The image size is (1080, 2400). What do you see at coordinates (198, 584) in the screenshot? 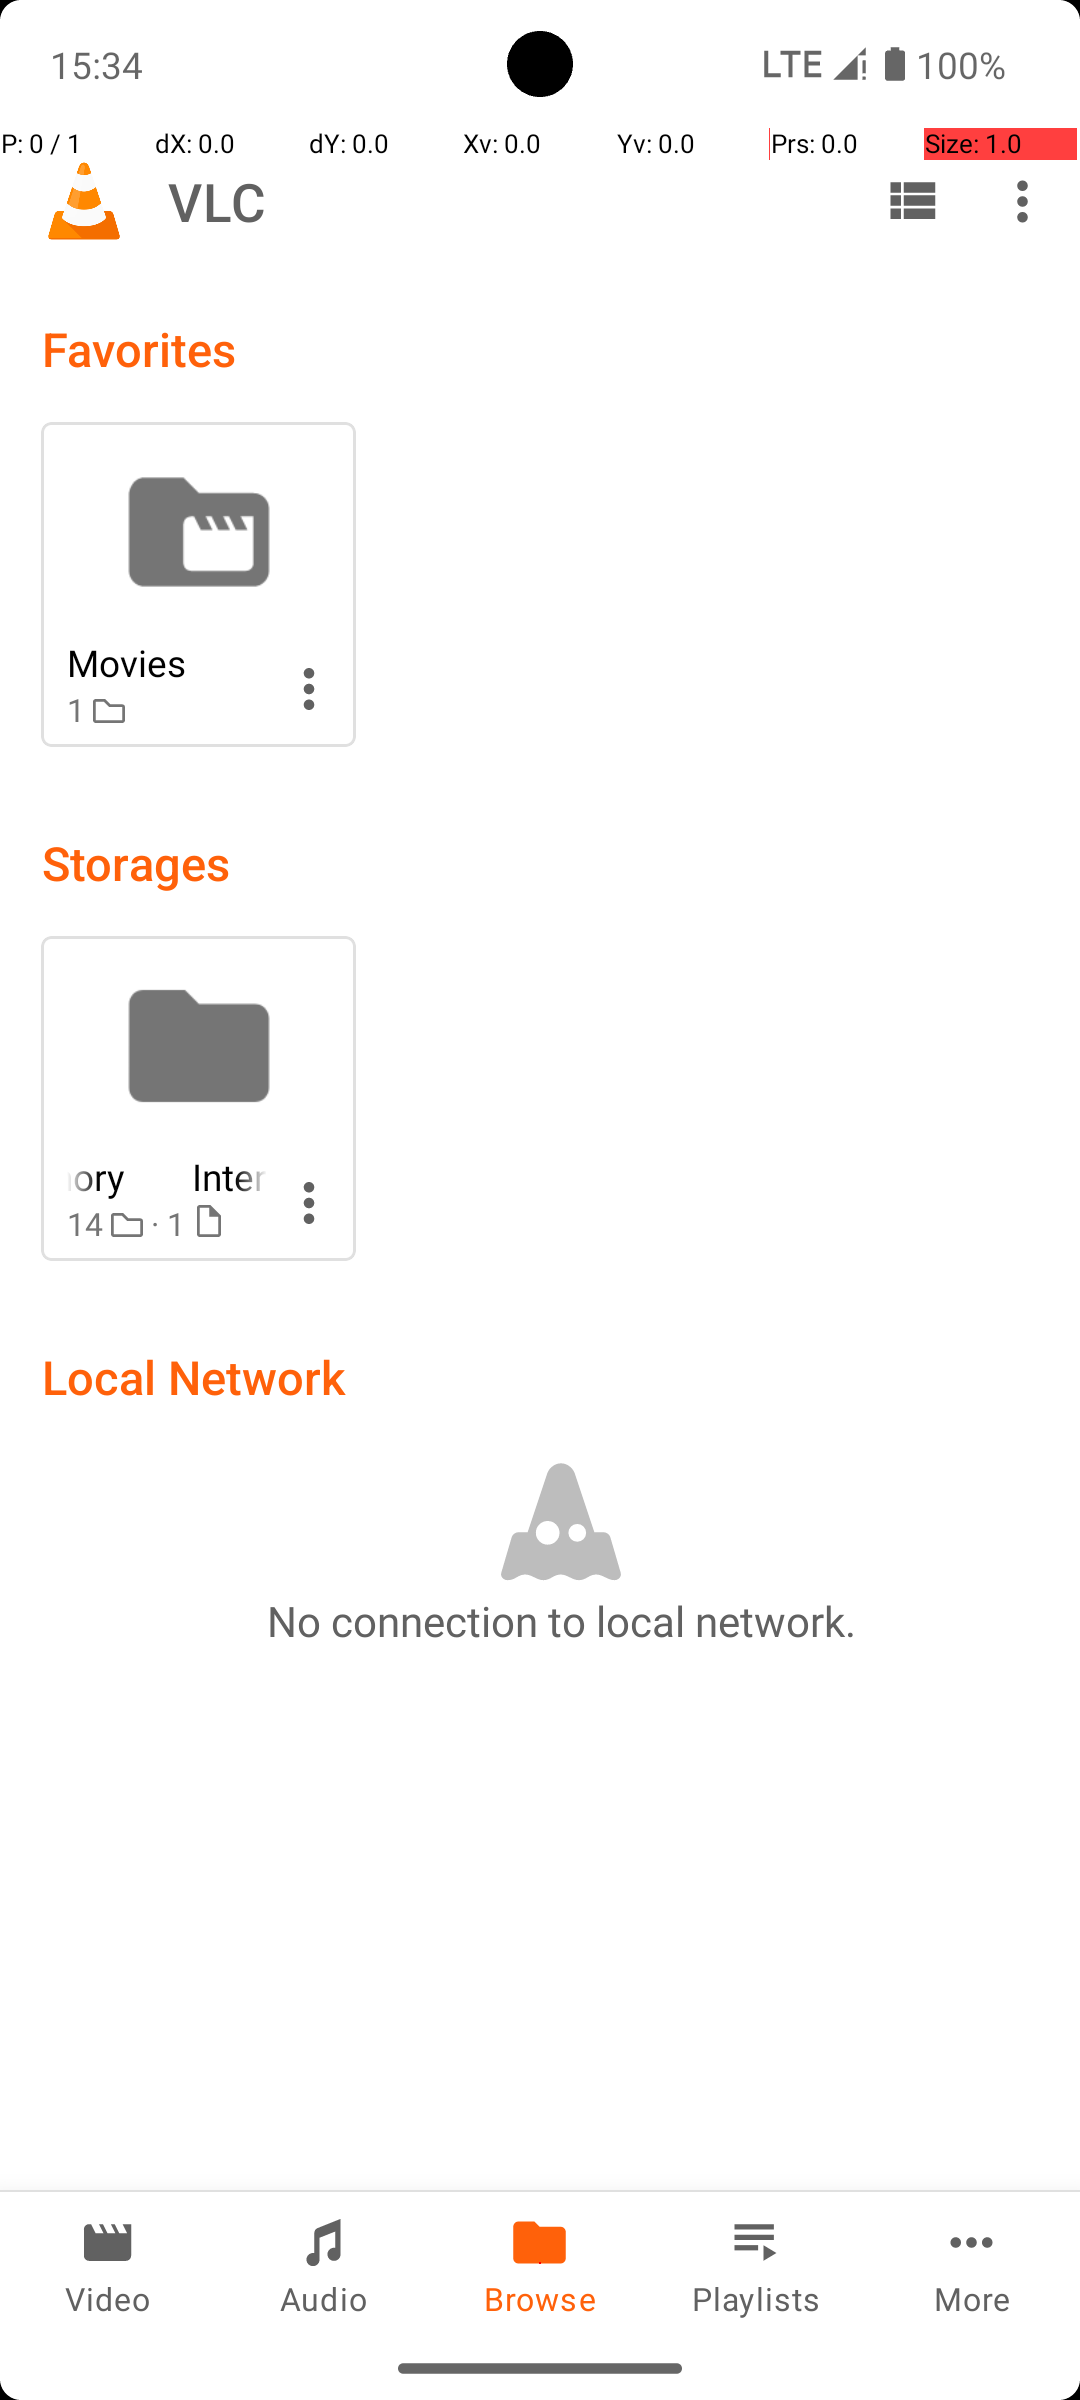
I see `Favorite: Movies, 1 subfolder` at bounding box center [198, 584].